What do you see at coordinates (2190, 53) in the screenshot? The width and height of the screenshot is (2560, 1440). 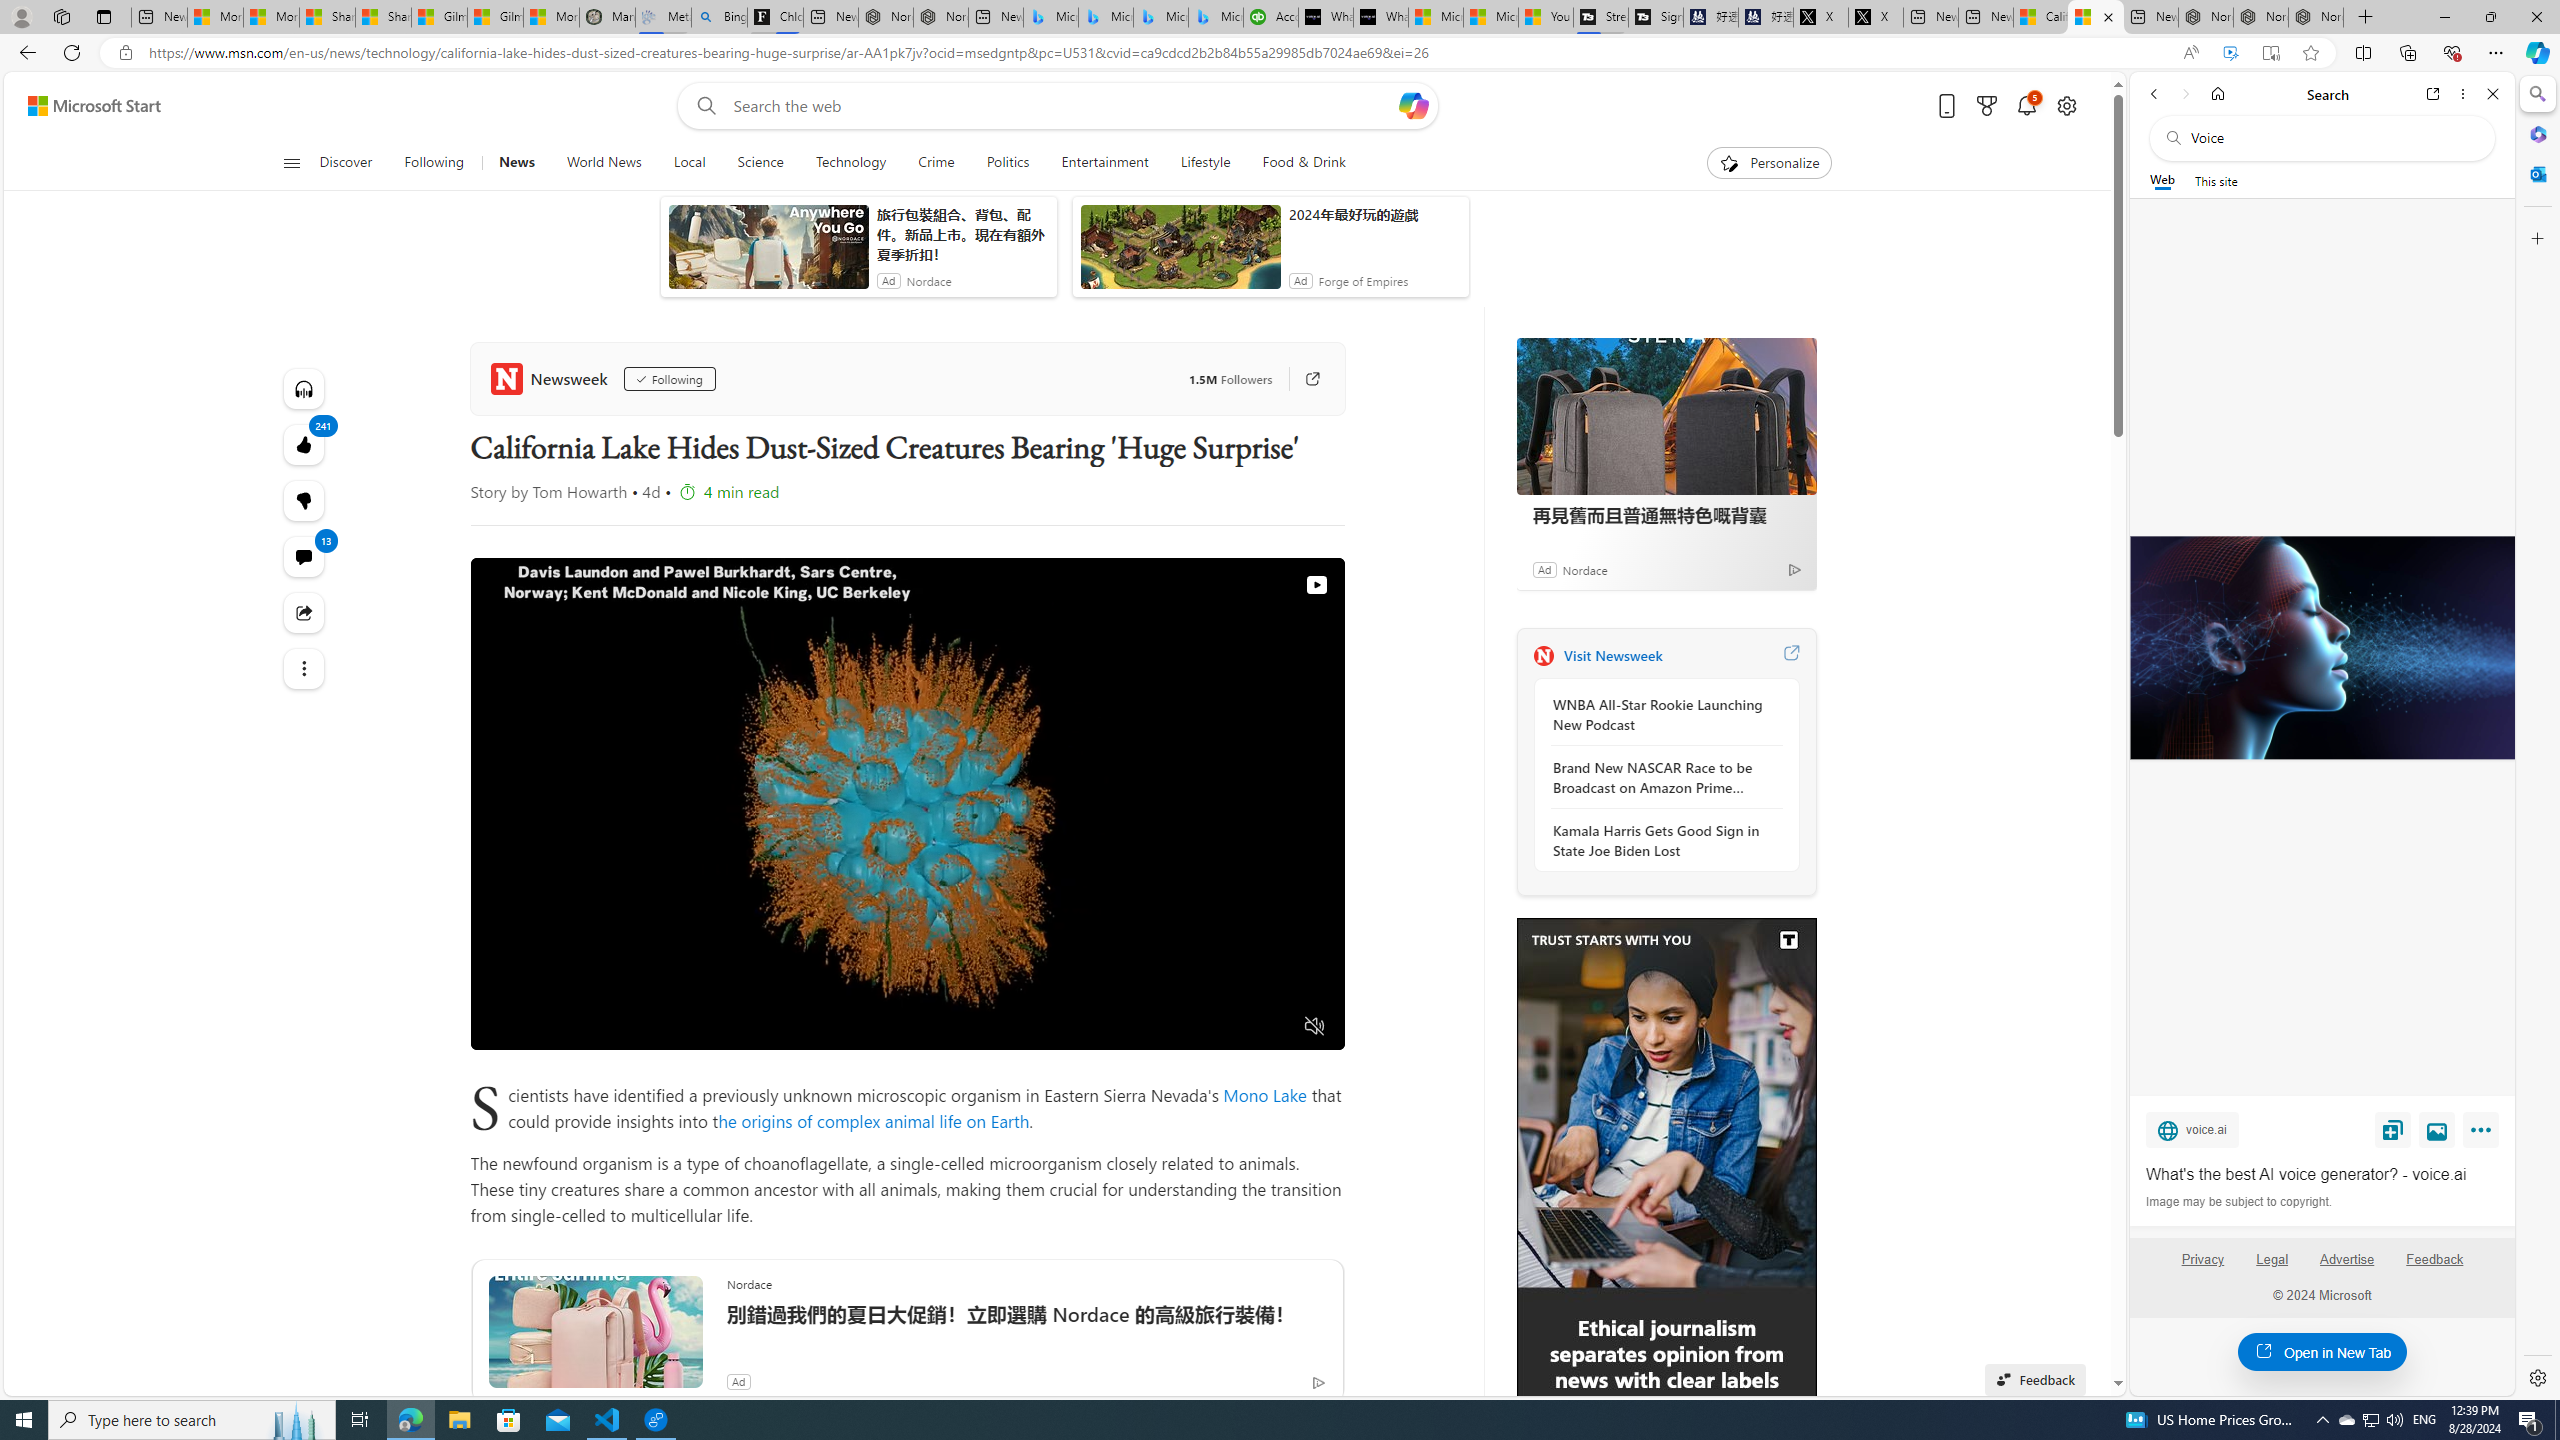 I see `Read aloud this page (Ctrl+Shift+U)` at bounding box center [2190, 53].